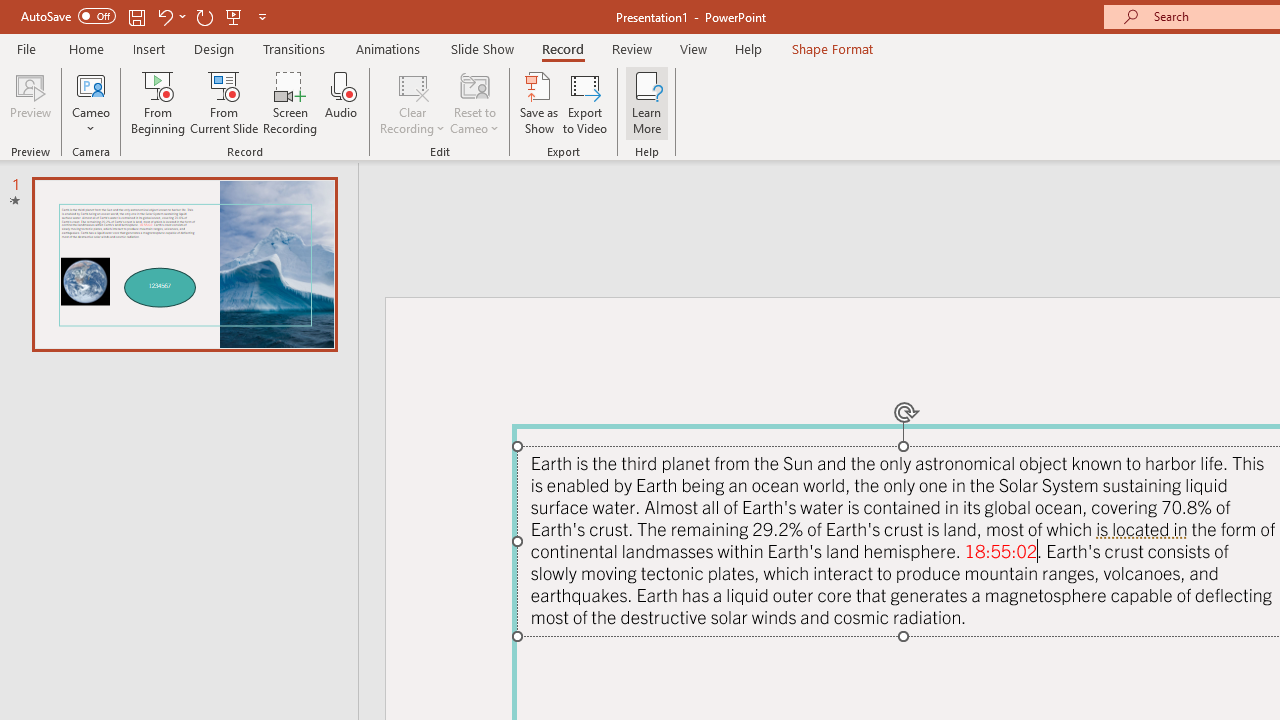 The image size is (1280, 720). What do you see at coordinates (290, 102) in the screenshot?
I see `Screen Recording` at bounding box center [290, 102].